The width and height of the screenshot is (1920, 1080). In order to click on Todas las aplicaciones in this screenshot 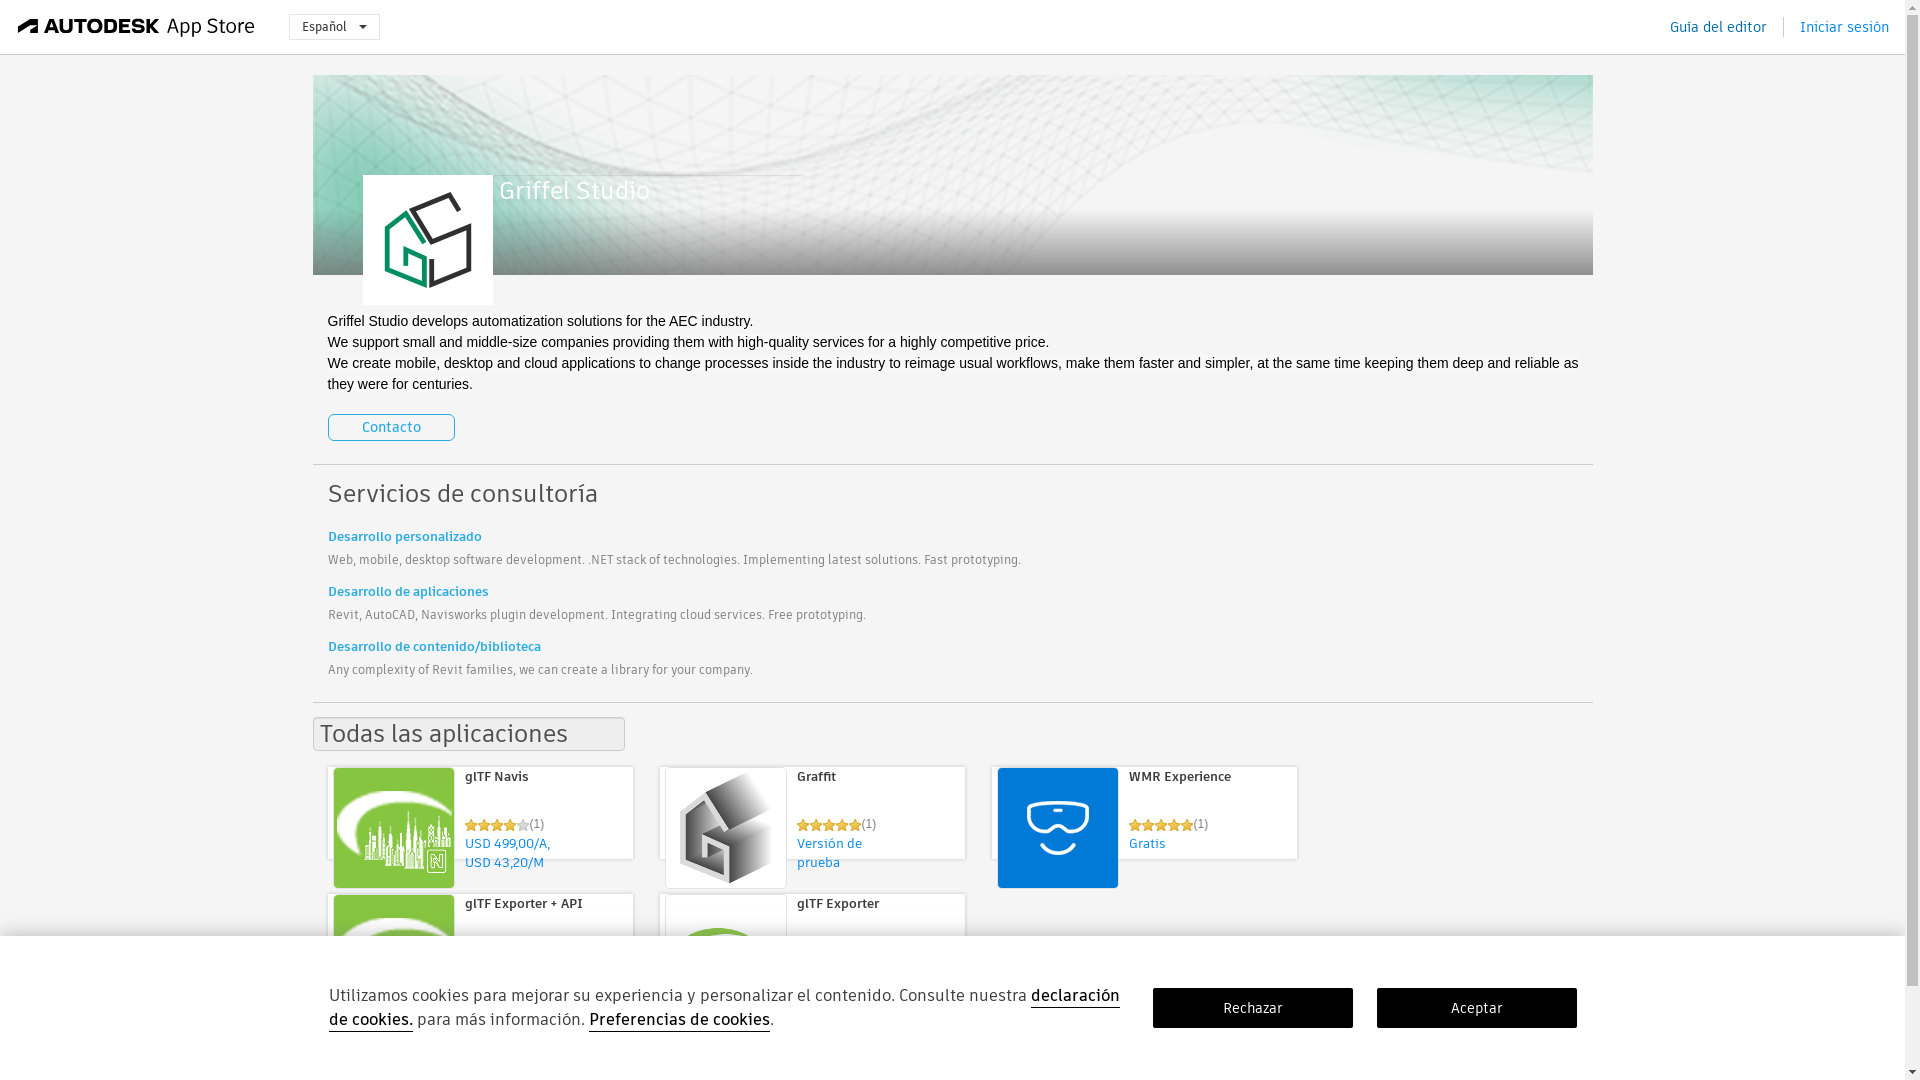, I will do `click(468, 734)`.